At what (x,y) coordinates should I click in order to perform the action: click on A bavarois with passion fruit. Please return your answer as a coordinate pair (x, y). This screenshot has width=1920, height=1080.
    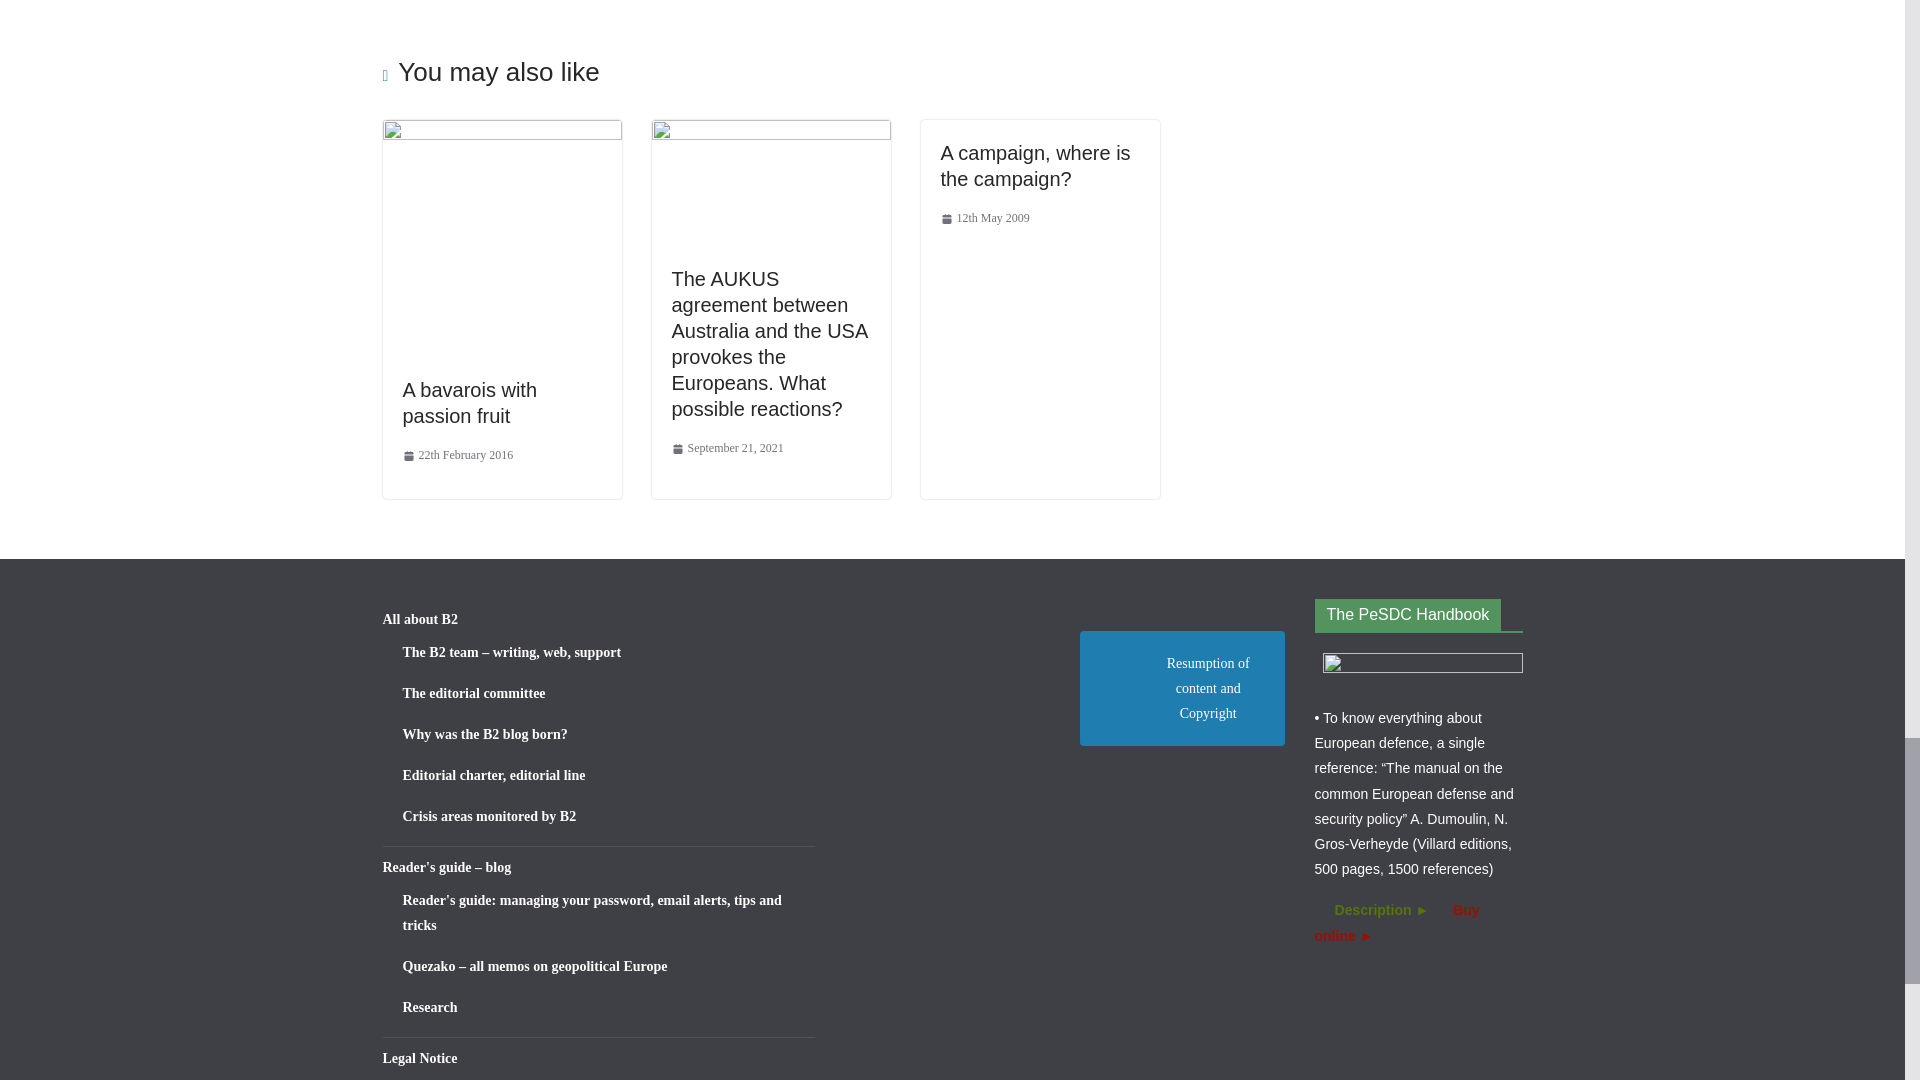
    Looking at the image, I should click on (501, 133).